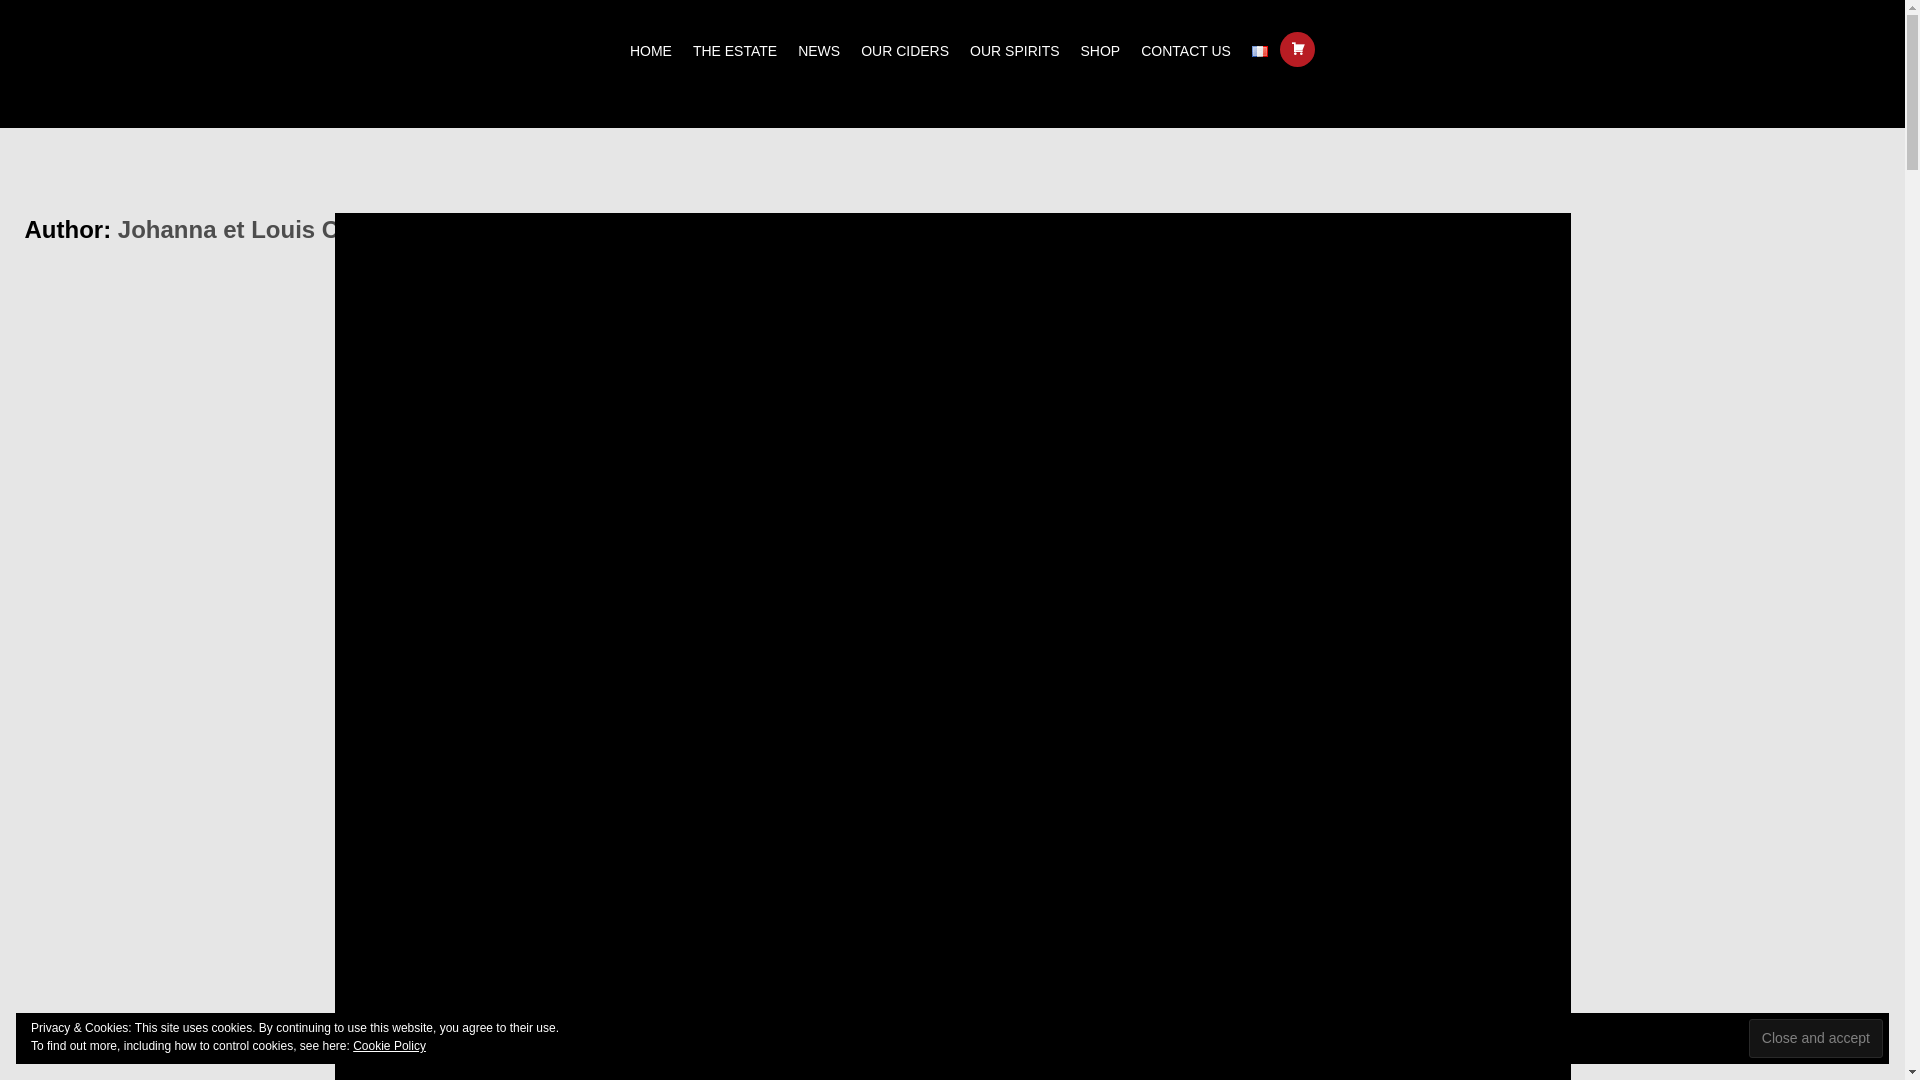 Image resolution: width=1920 pixels, height=1080 pixels. I want to click on HOME, so click(650, 48).